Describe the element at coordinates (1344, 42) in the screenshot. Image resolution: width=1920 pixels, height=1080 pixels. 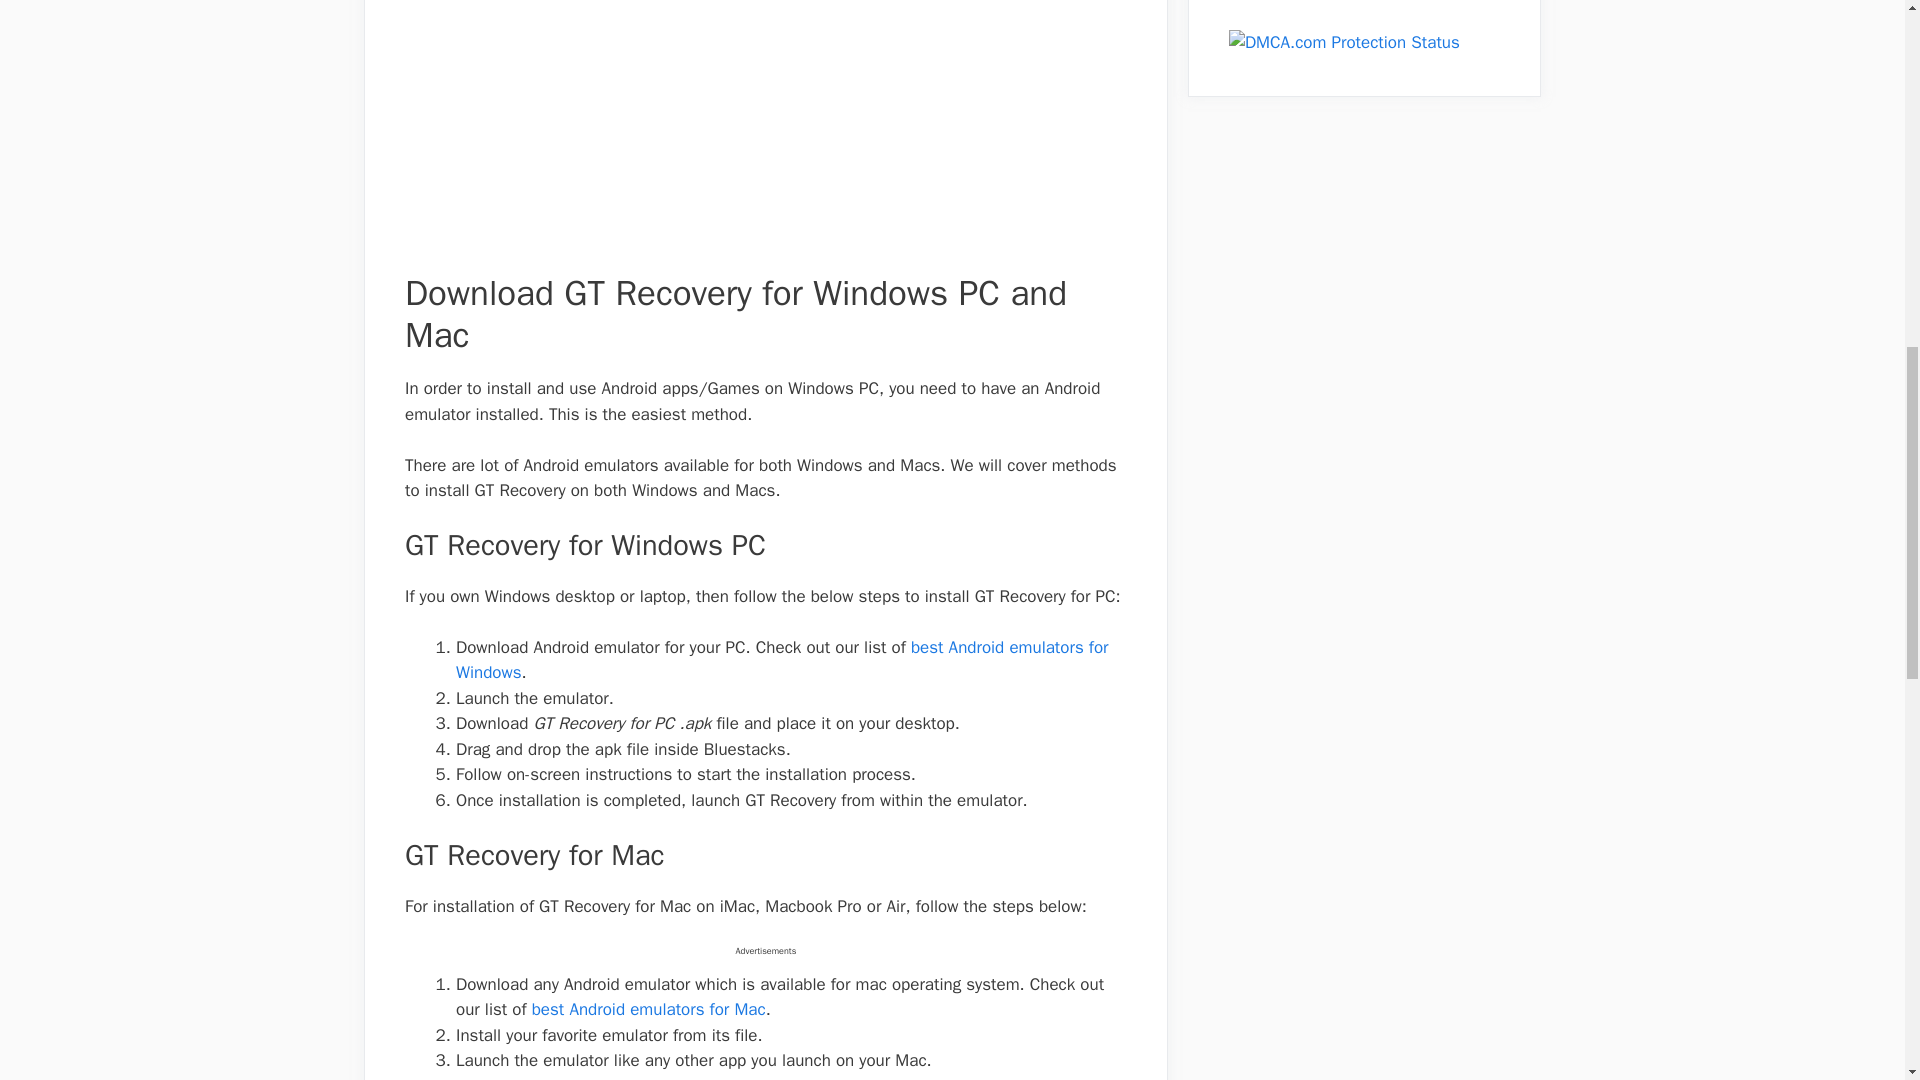
I see `DMCA.com Protection Status` at that location.